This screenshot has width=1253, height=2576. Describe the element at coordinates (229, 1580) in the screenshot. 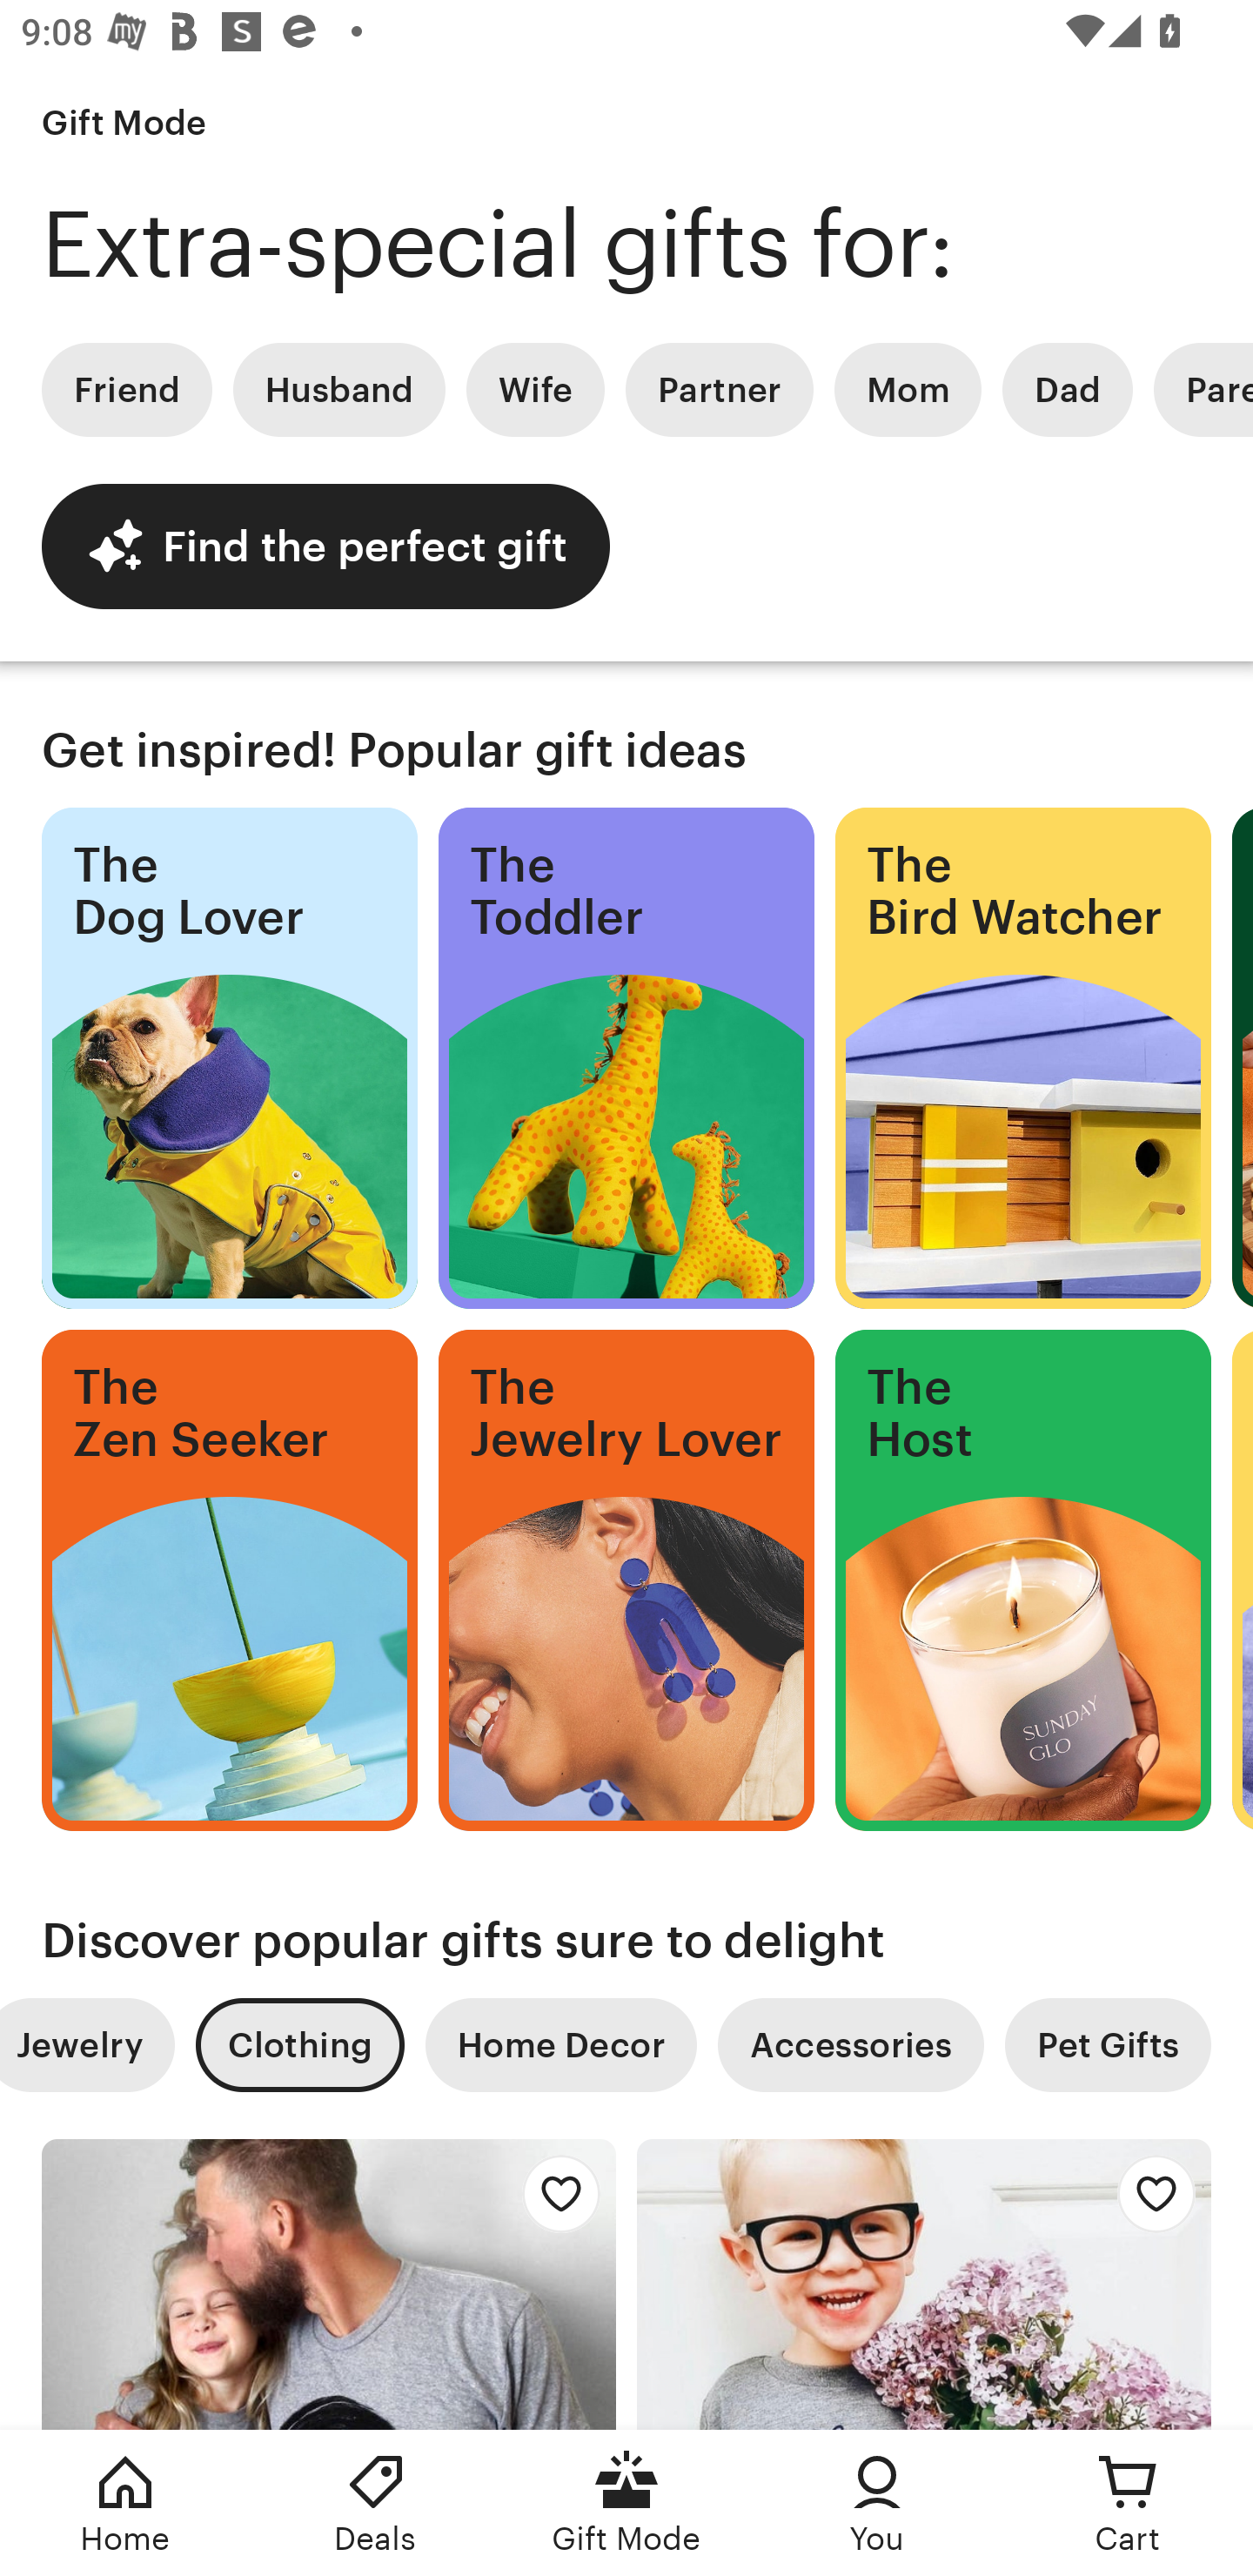

I see `The Zen Seeker` at that location.